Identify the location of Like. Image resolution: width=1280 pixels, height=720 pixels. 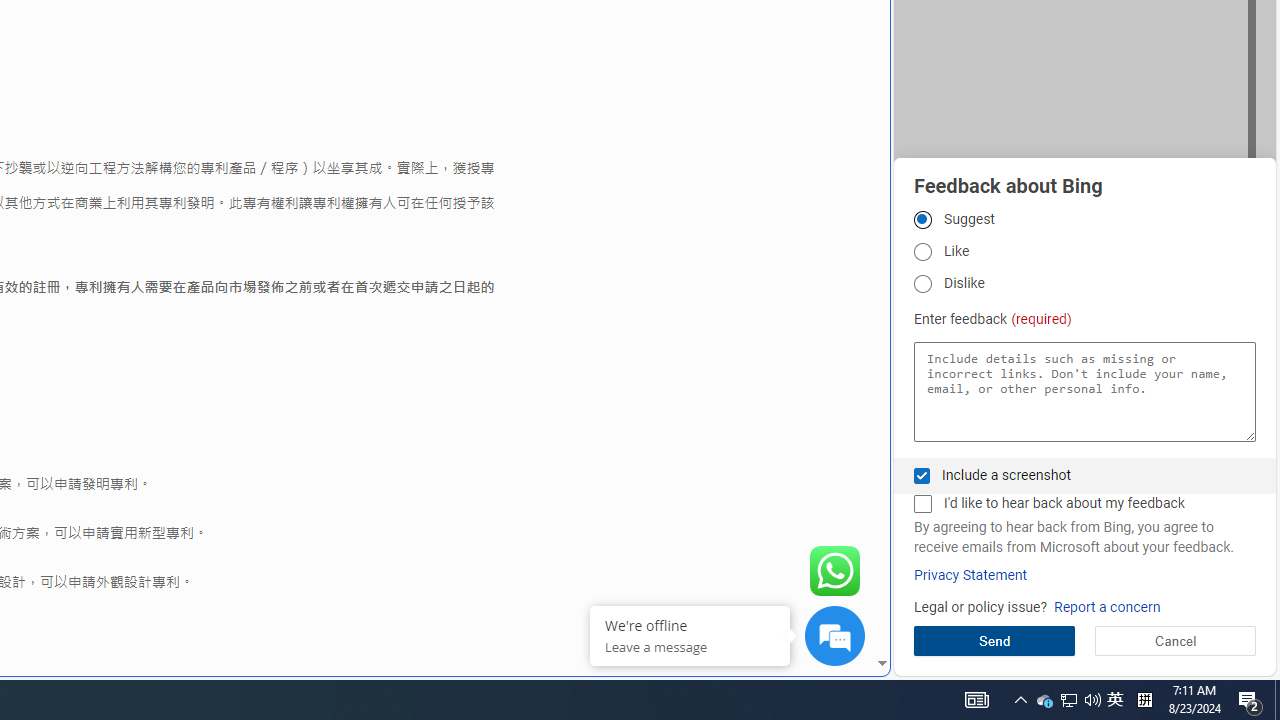
(922, 252).